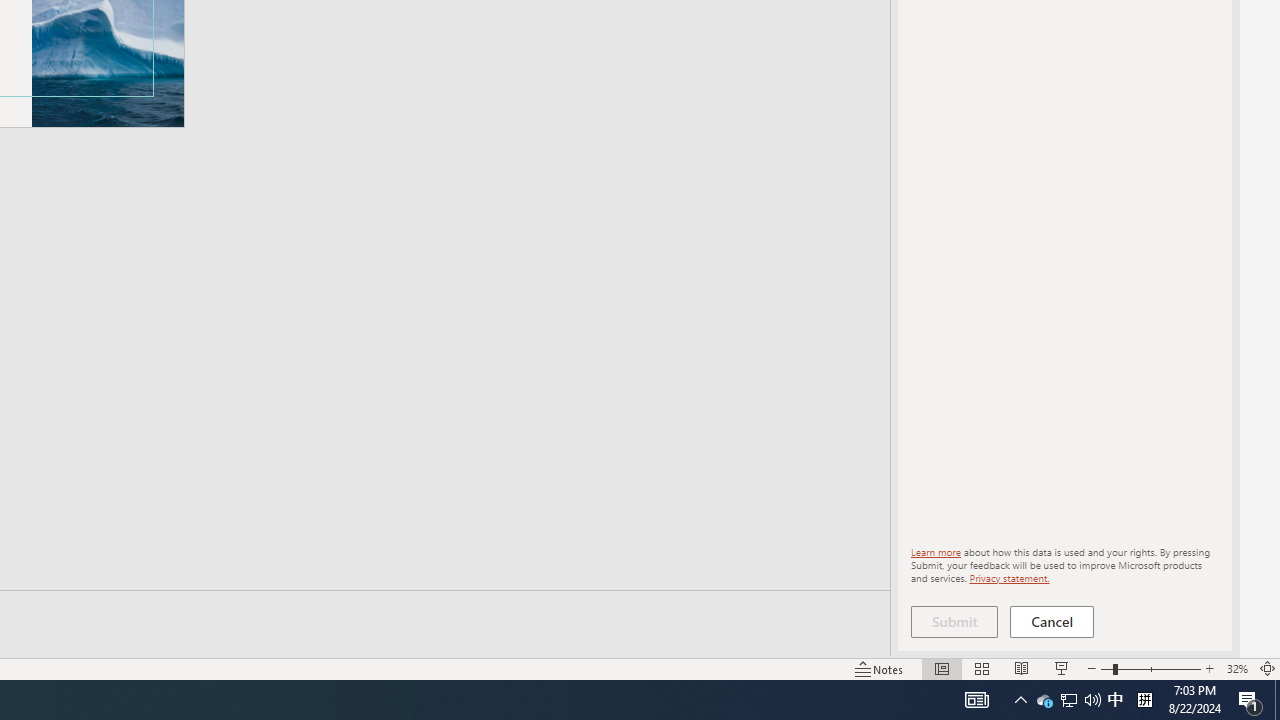 The height and width of the screenshot is (720, 1280). I want to click on Slide Sorter, so click(982, 668).